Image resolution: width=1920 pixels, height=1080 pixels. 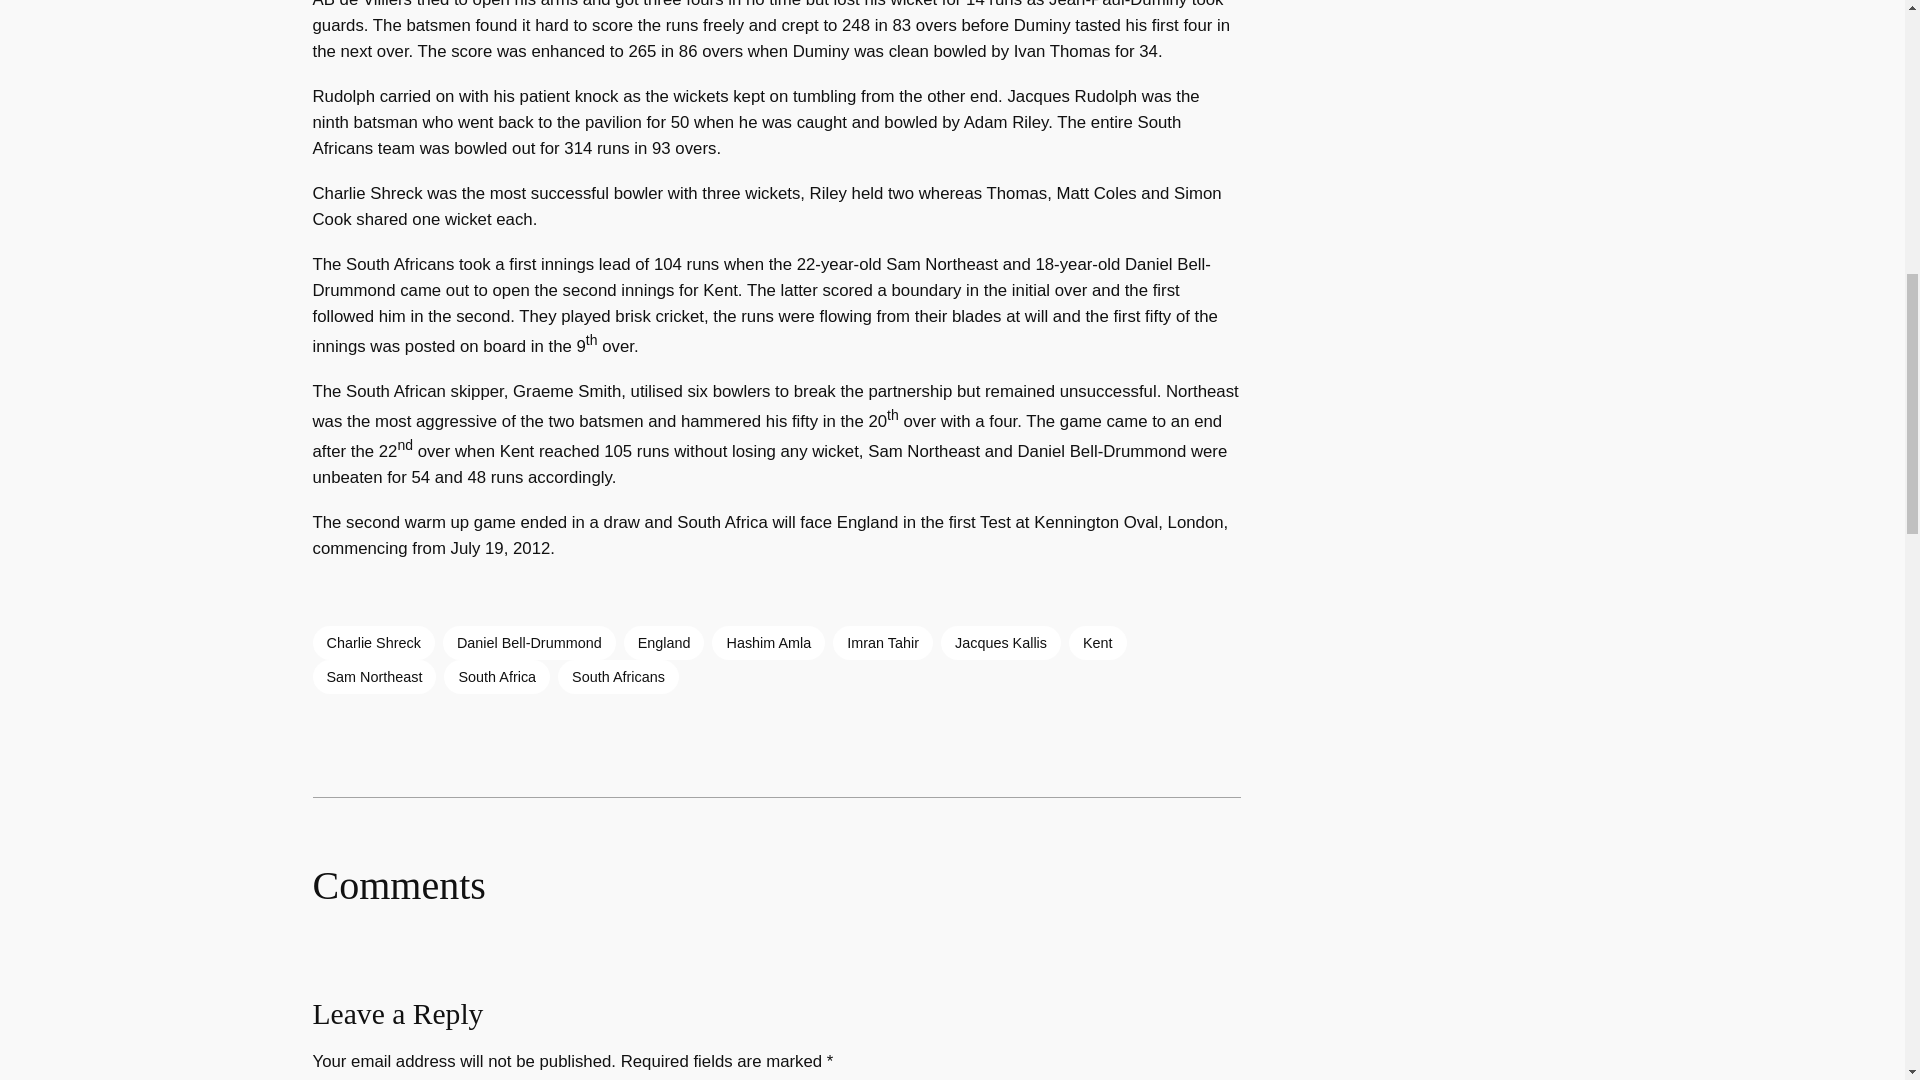 I want to click on Jacques Kallis, so click(x=1000, y=642).